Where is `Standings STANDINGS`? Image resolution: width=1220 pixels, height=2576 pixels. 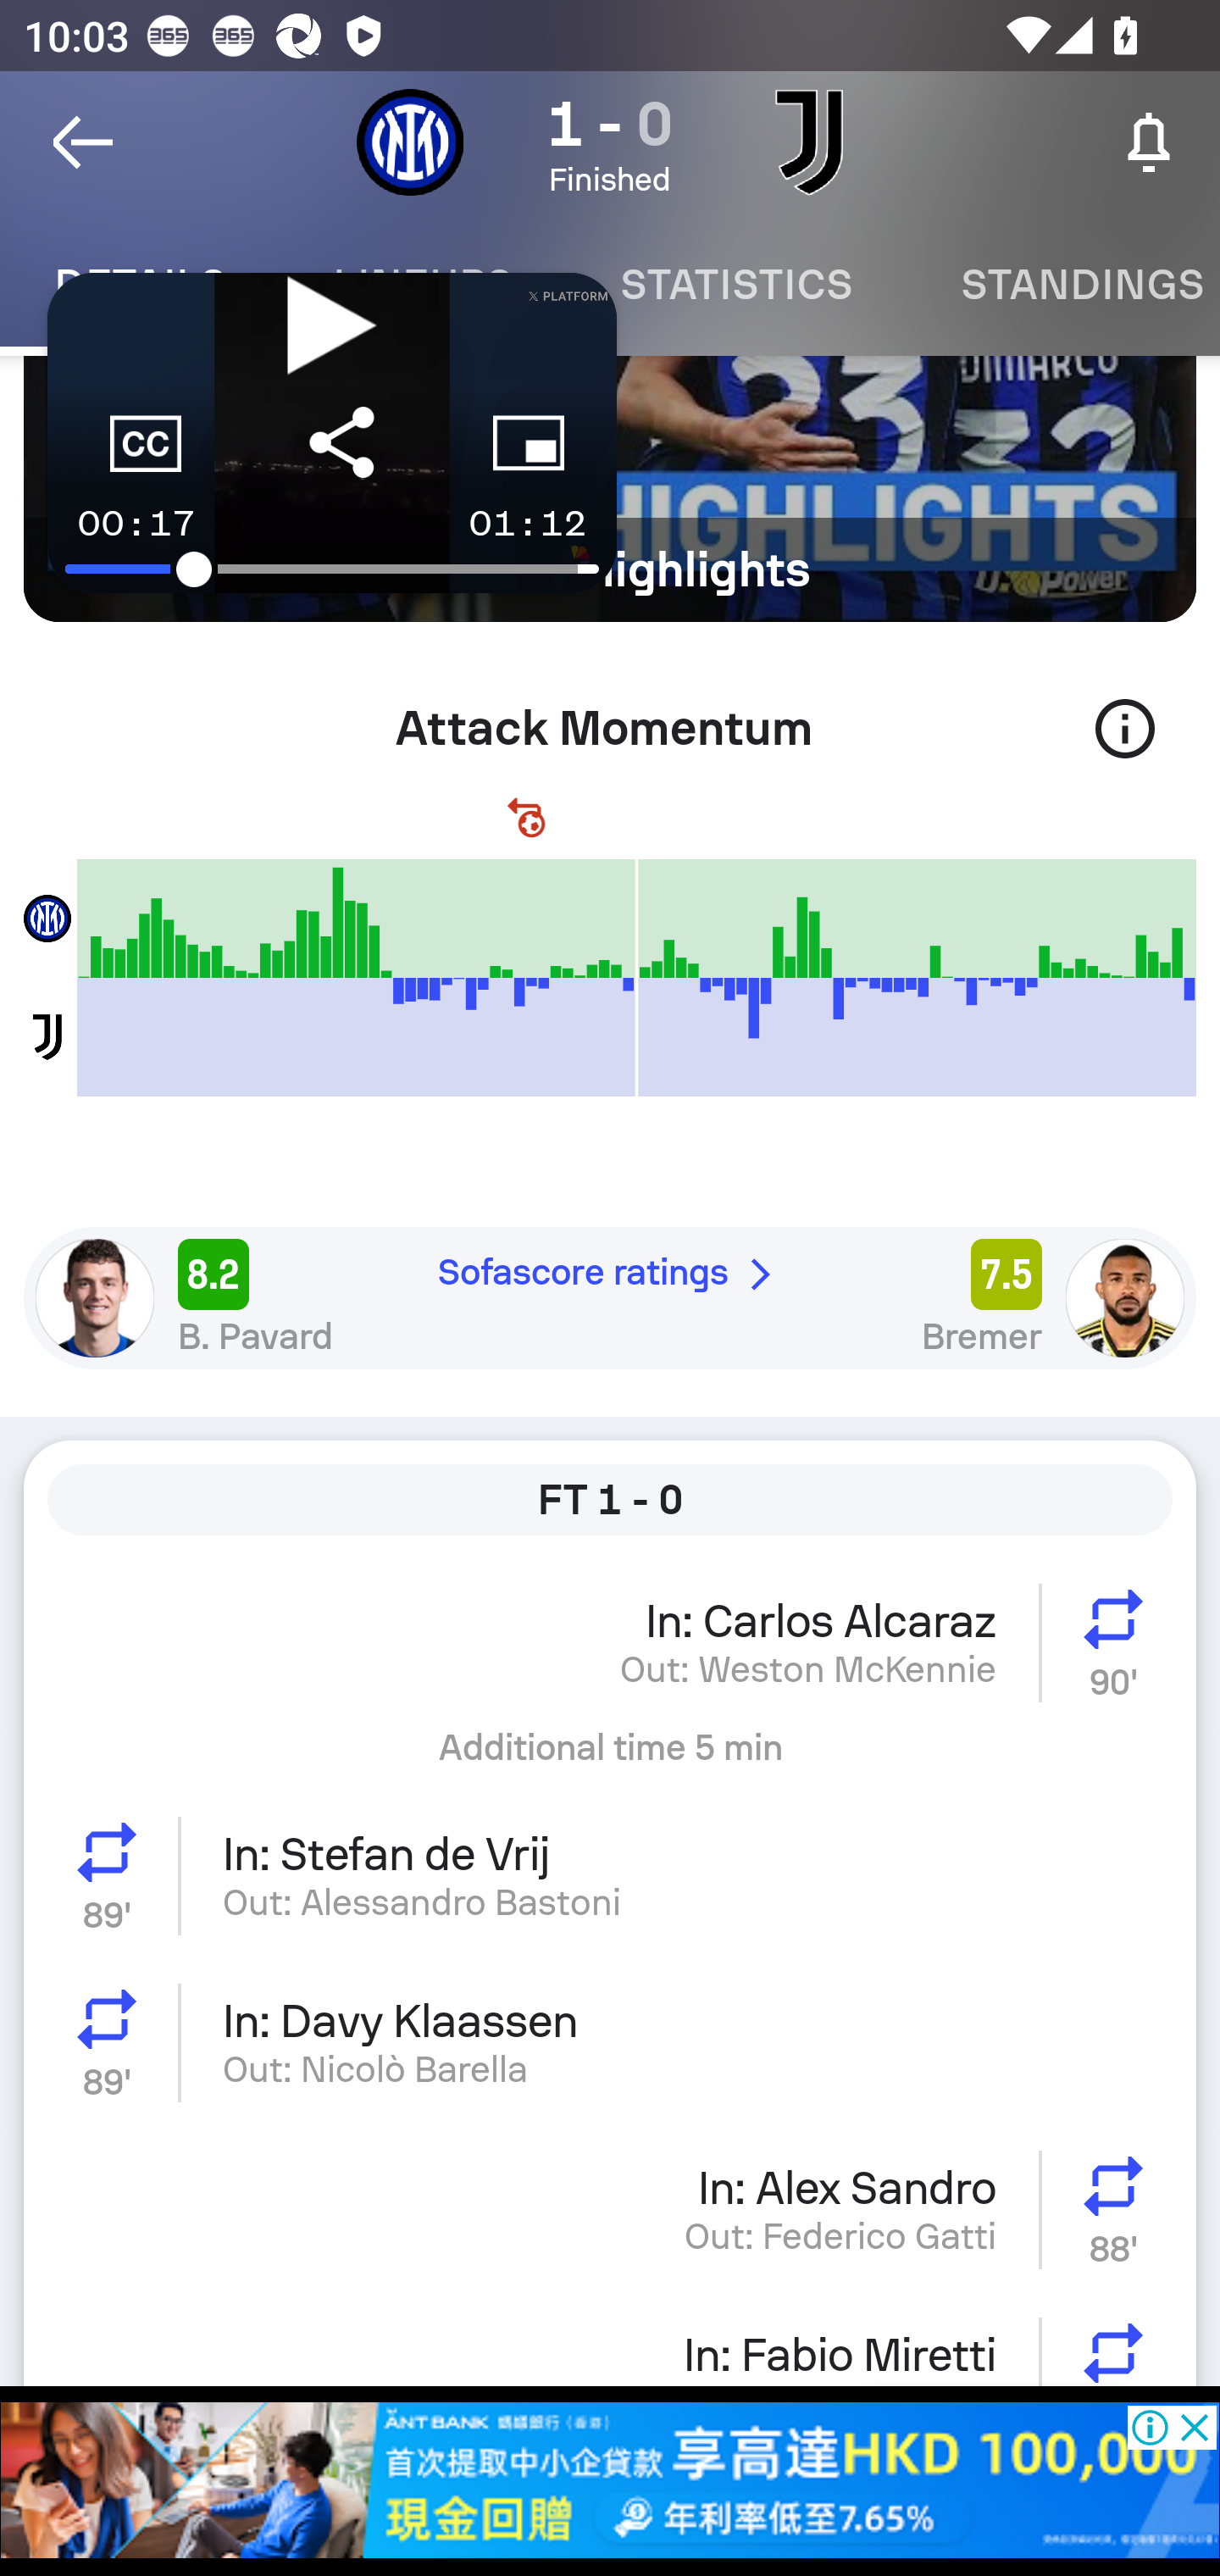
Standings STANDINGS is located at coordinates (1062, 285).